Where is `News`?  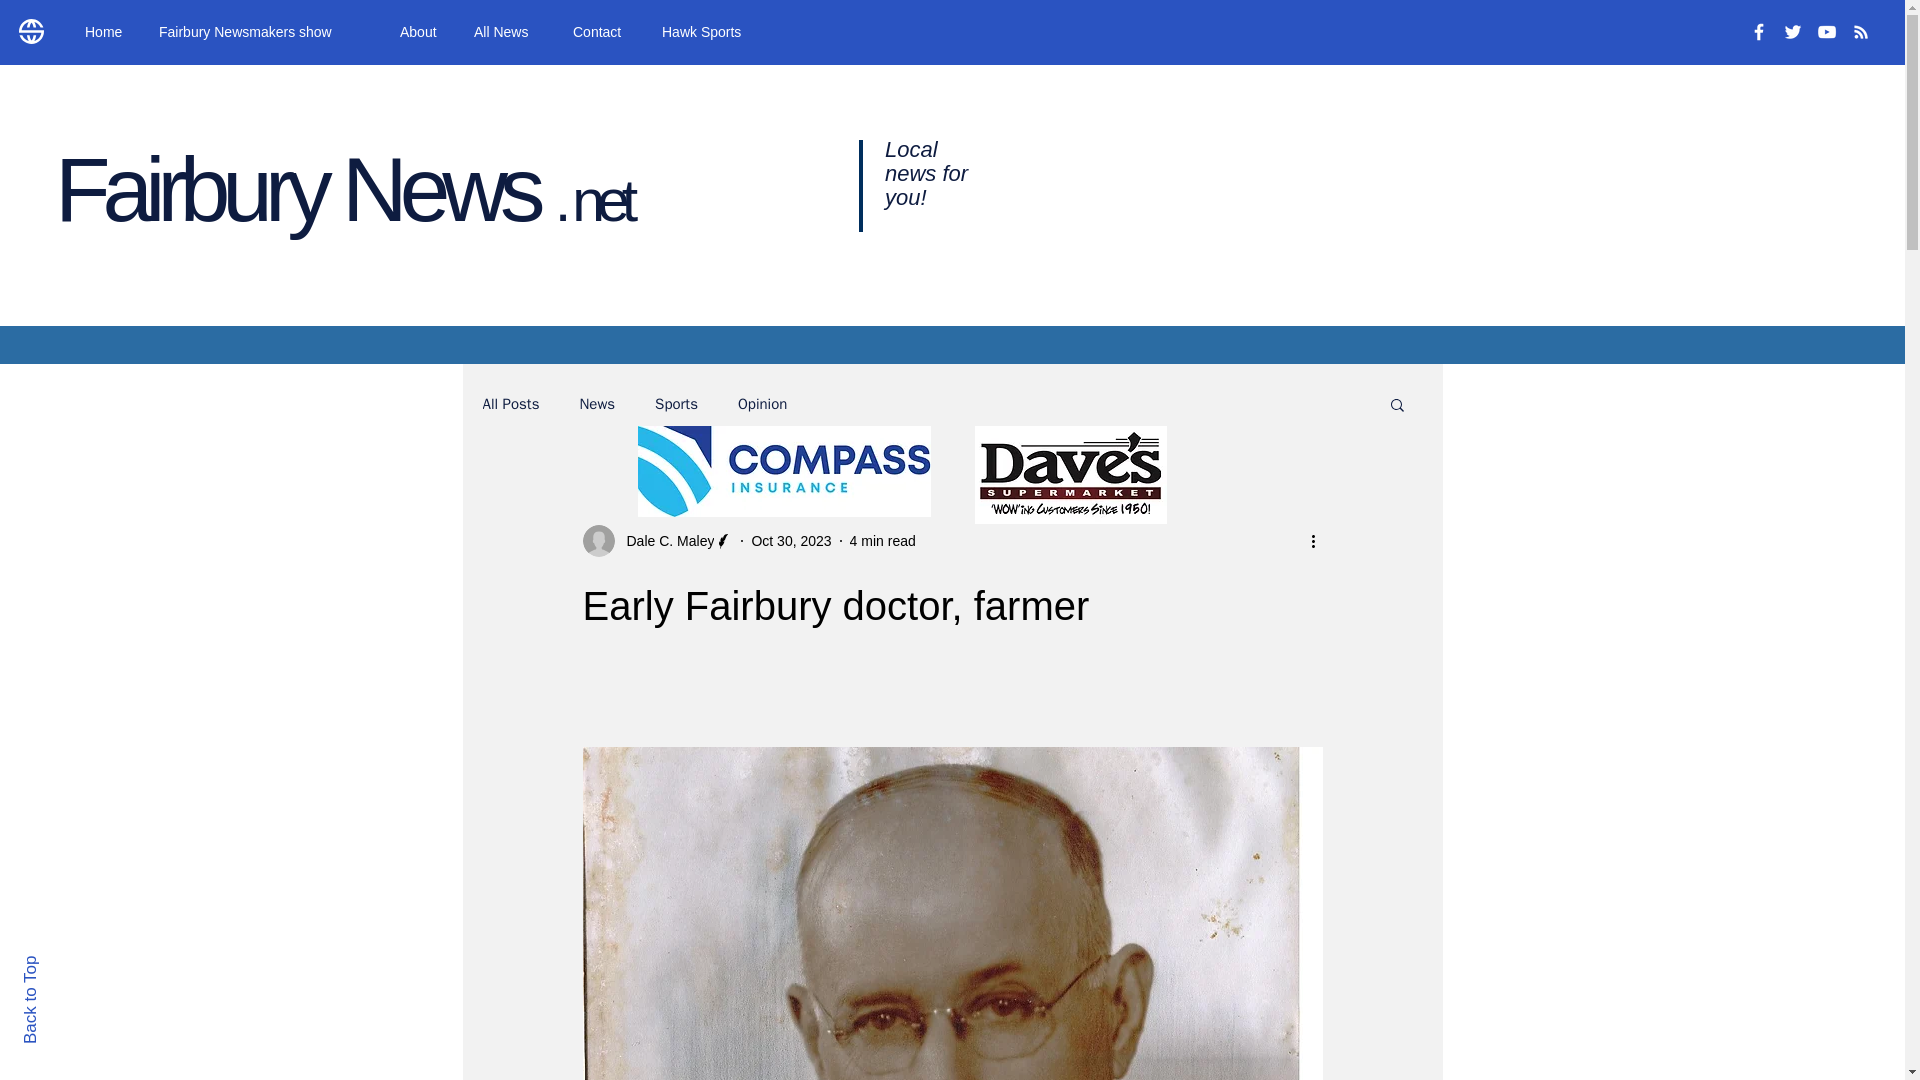 News is located at coordinates (596, 403).